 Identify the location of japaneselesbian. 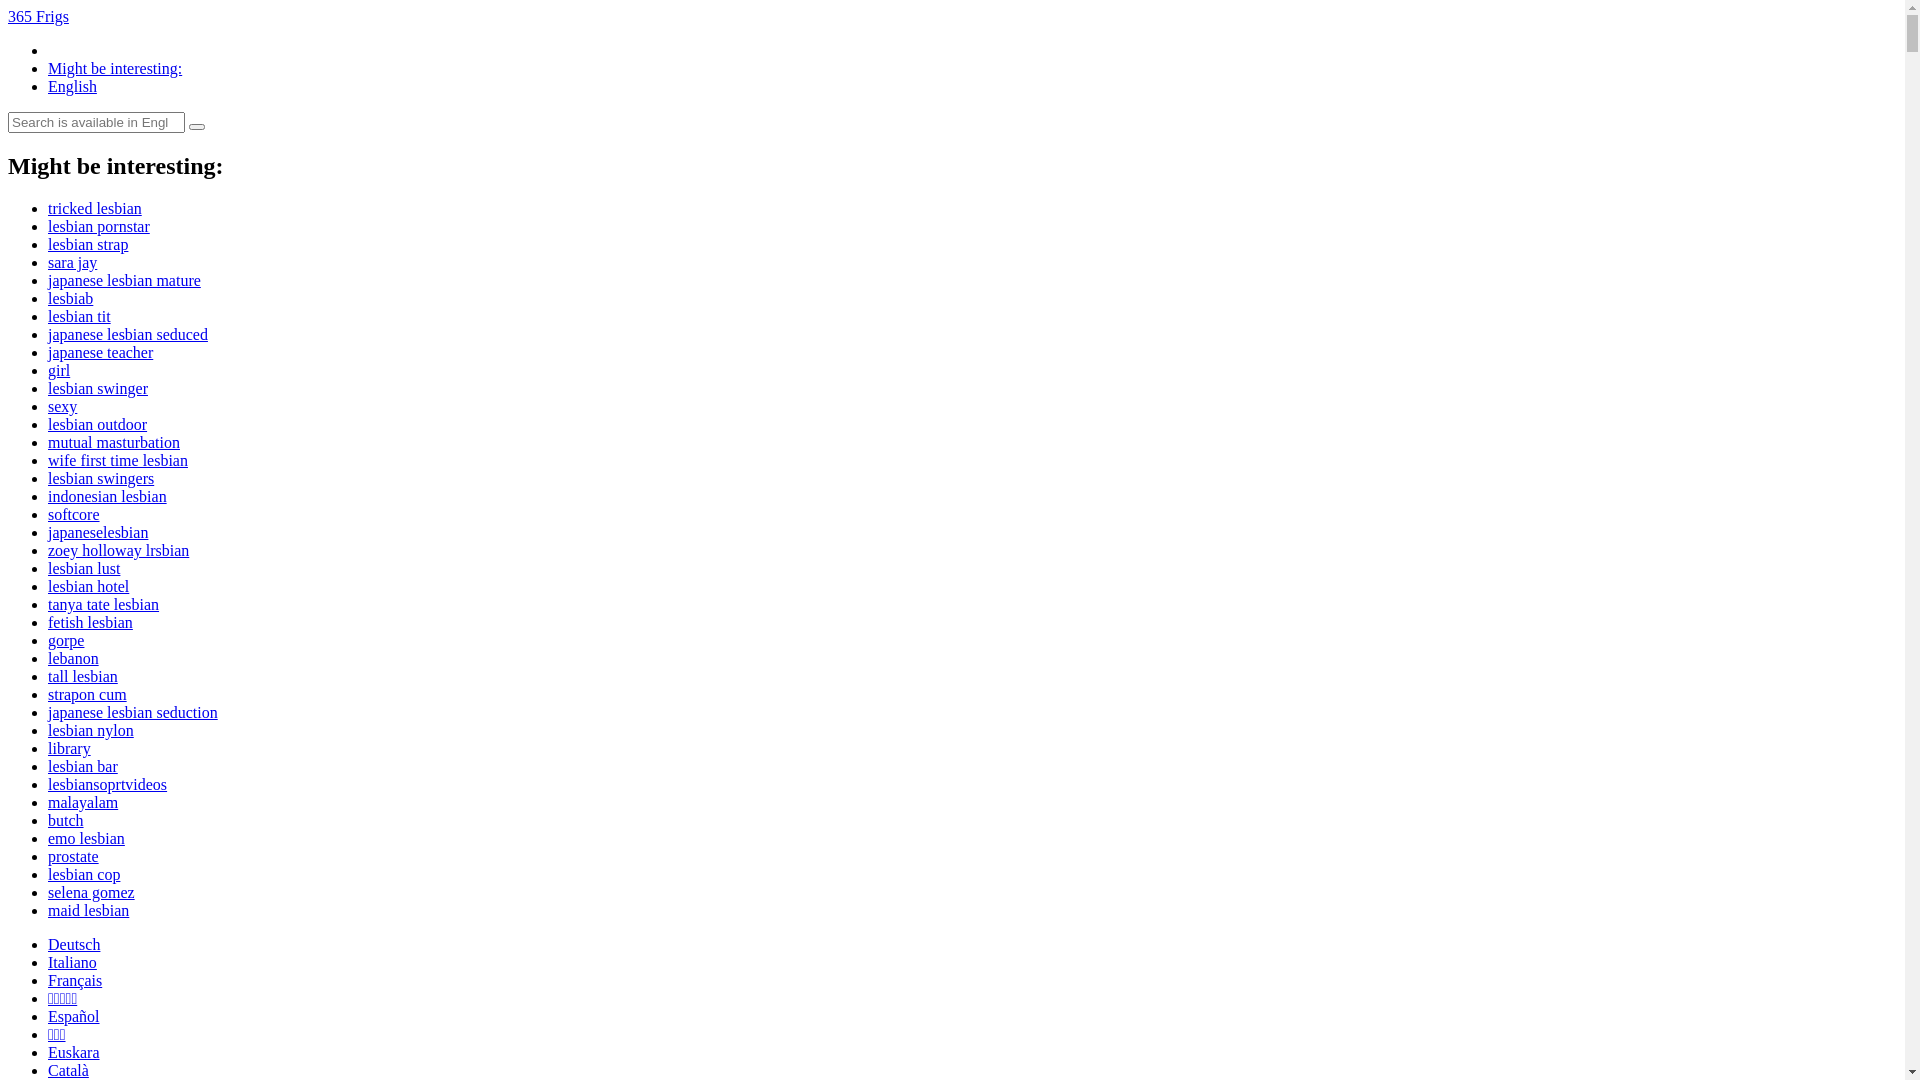
(98, 532).